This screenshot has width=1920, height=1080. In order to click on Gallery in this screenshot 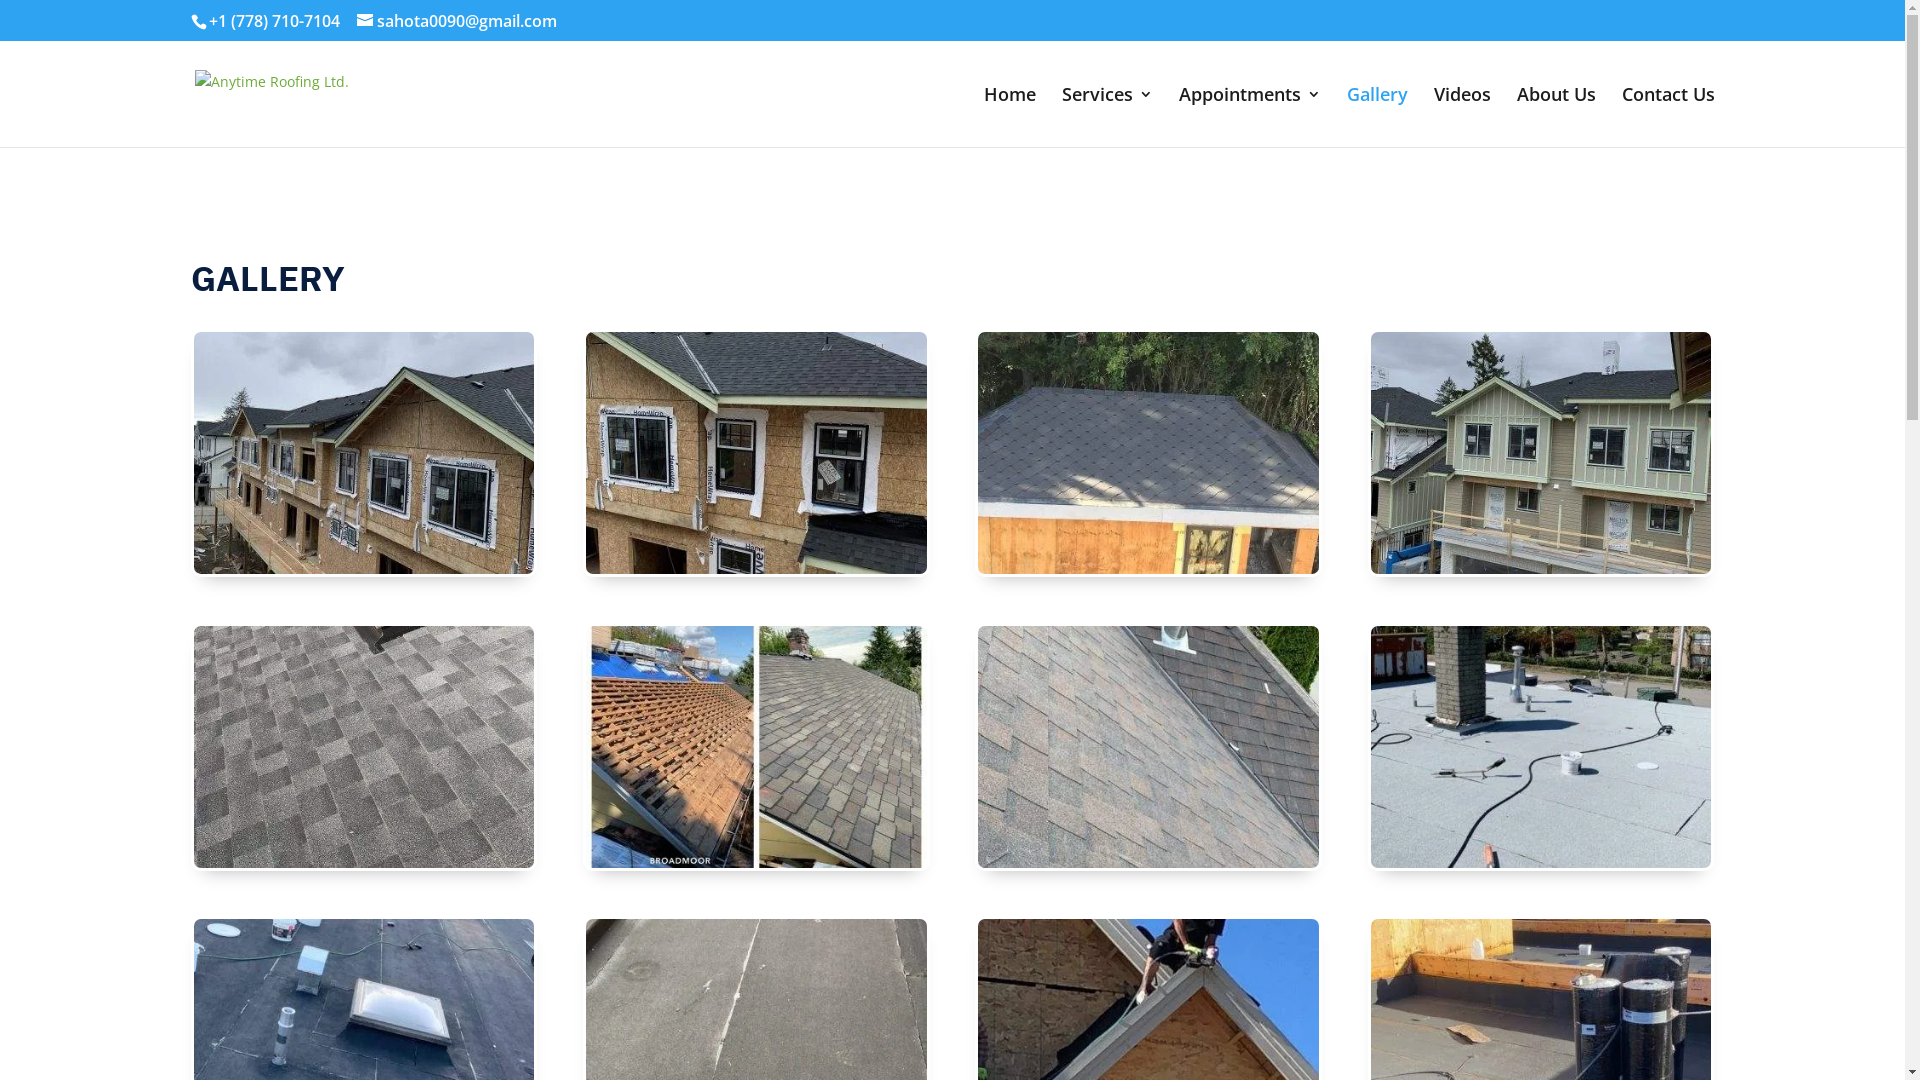, I will do `click(1376, 117)`.